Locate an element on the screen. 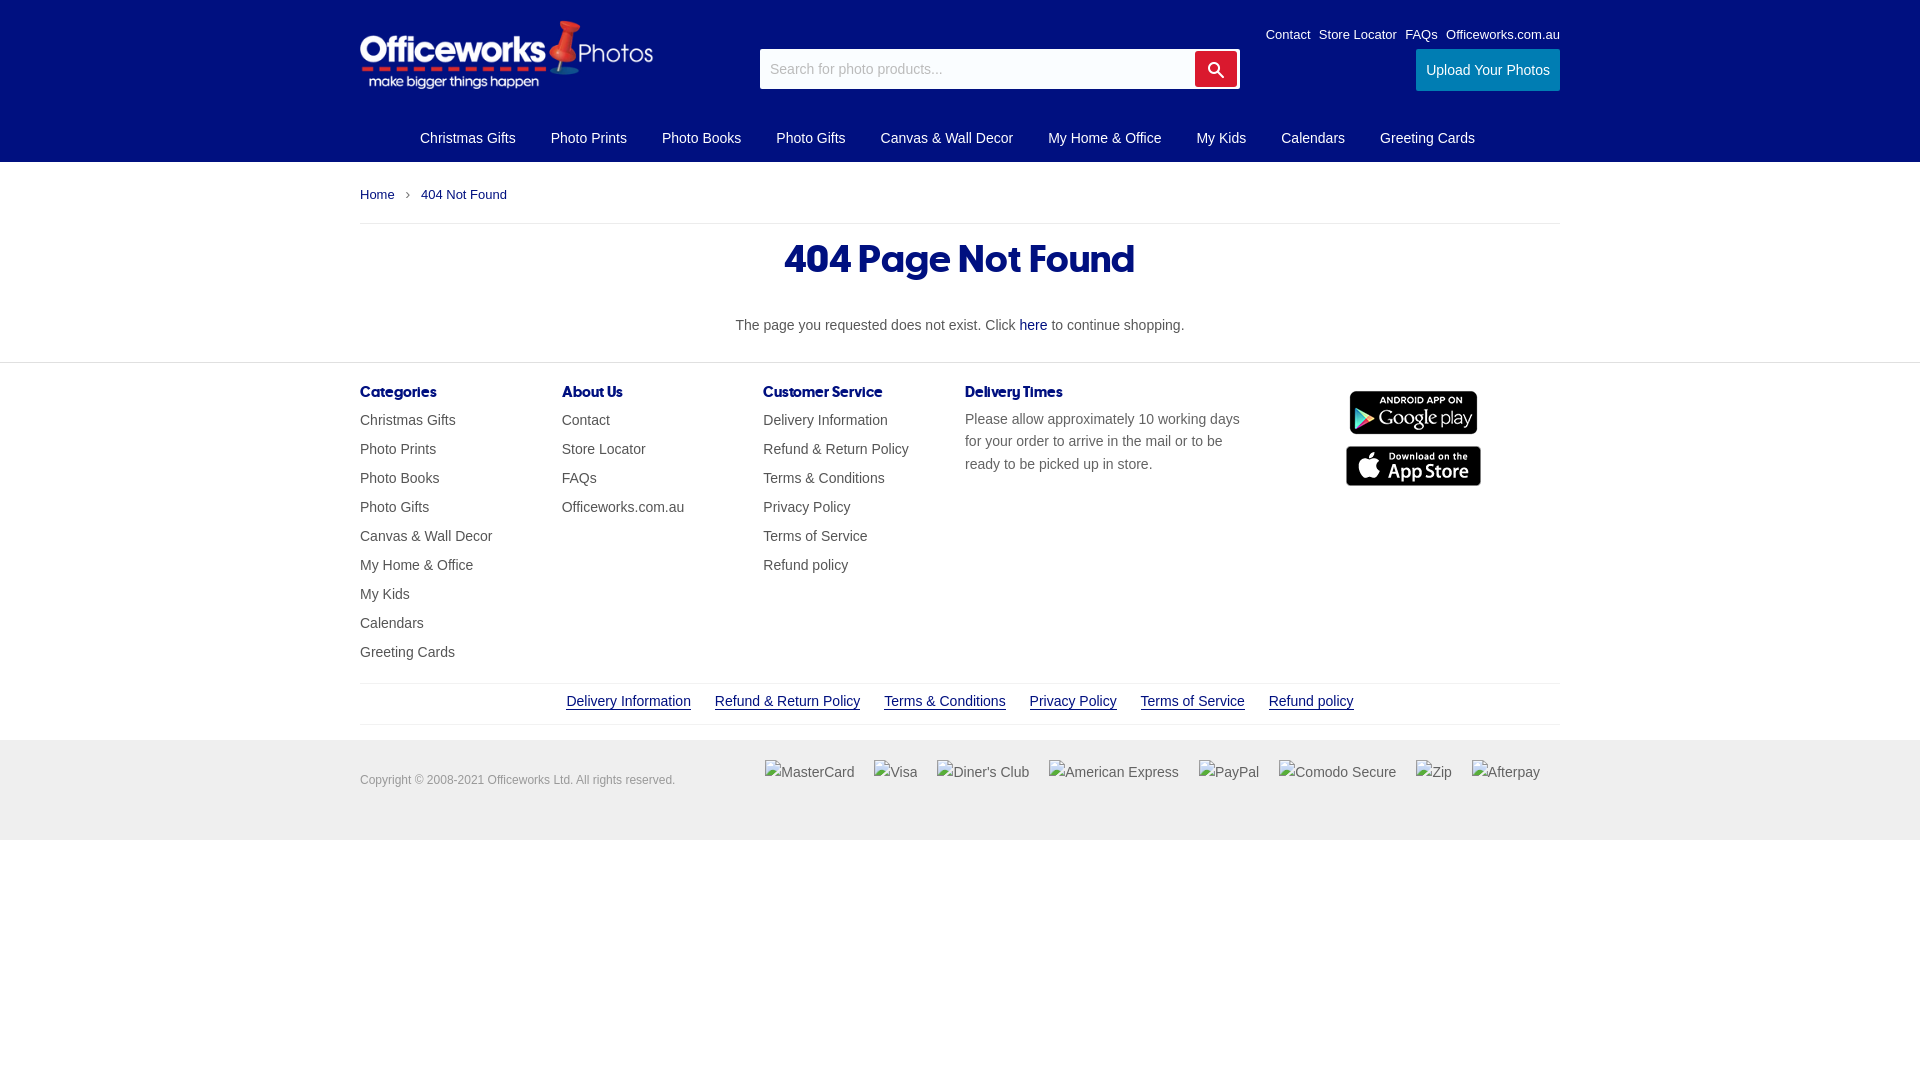 The image size is (1920, 1080). Canvas & Wall Decor is located at coordinates (948, 138).